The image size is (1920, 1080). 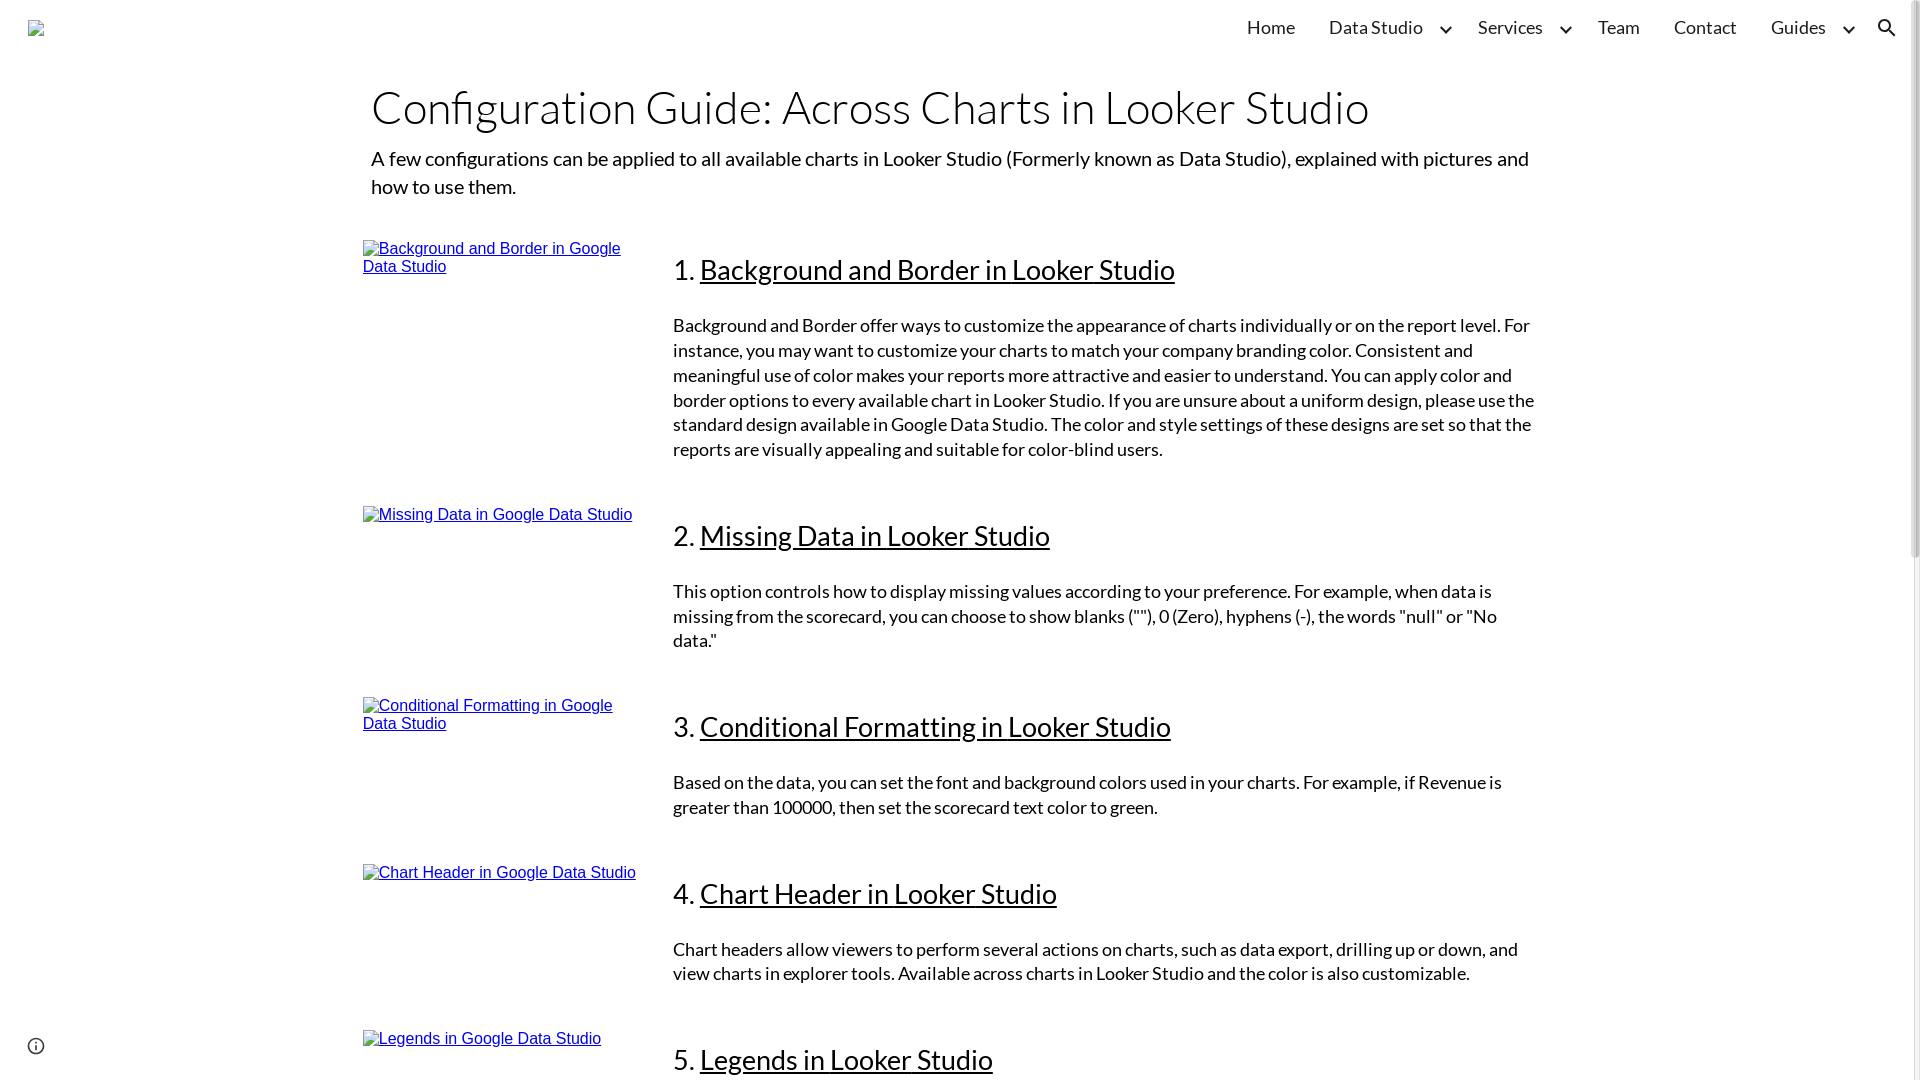 What do you see at coordinates (1134, 270) in the screenshot?
I see ` Studio` at bounding box center [1134, 270].